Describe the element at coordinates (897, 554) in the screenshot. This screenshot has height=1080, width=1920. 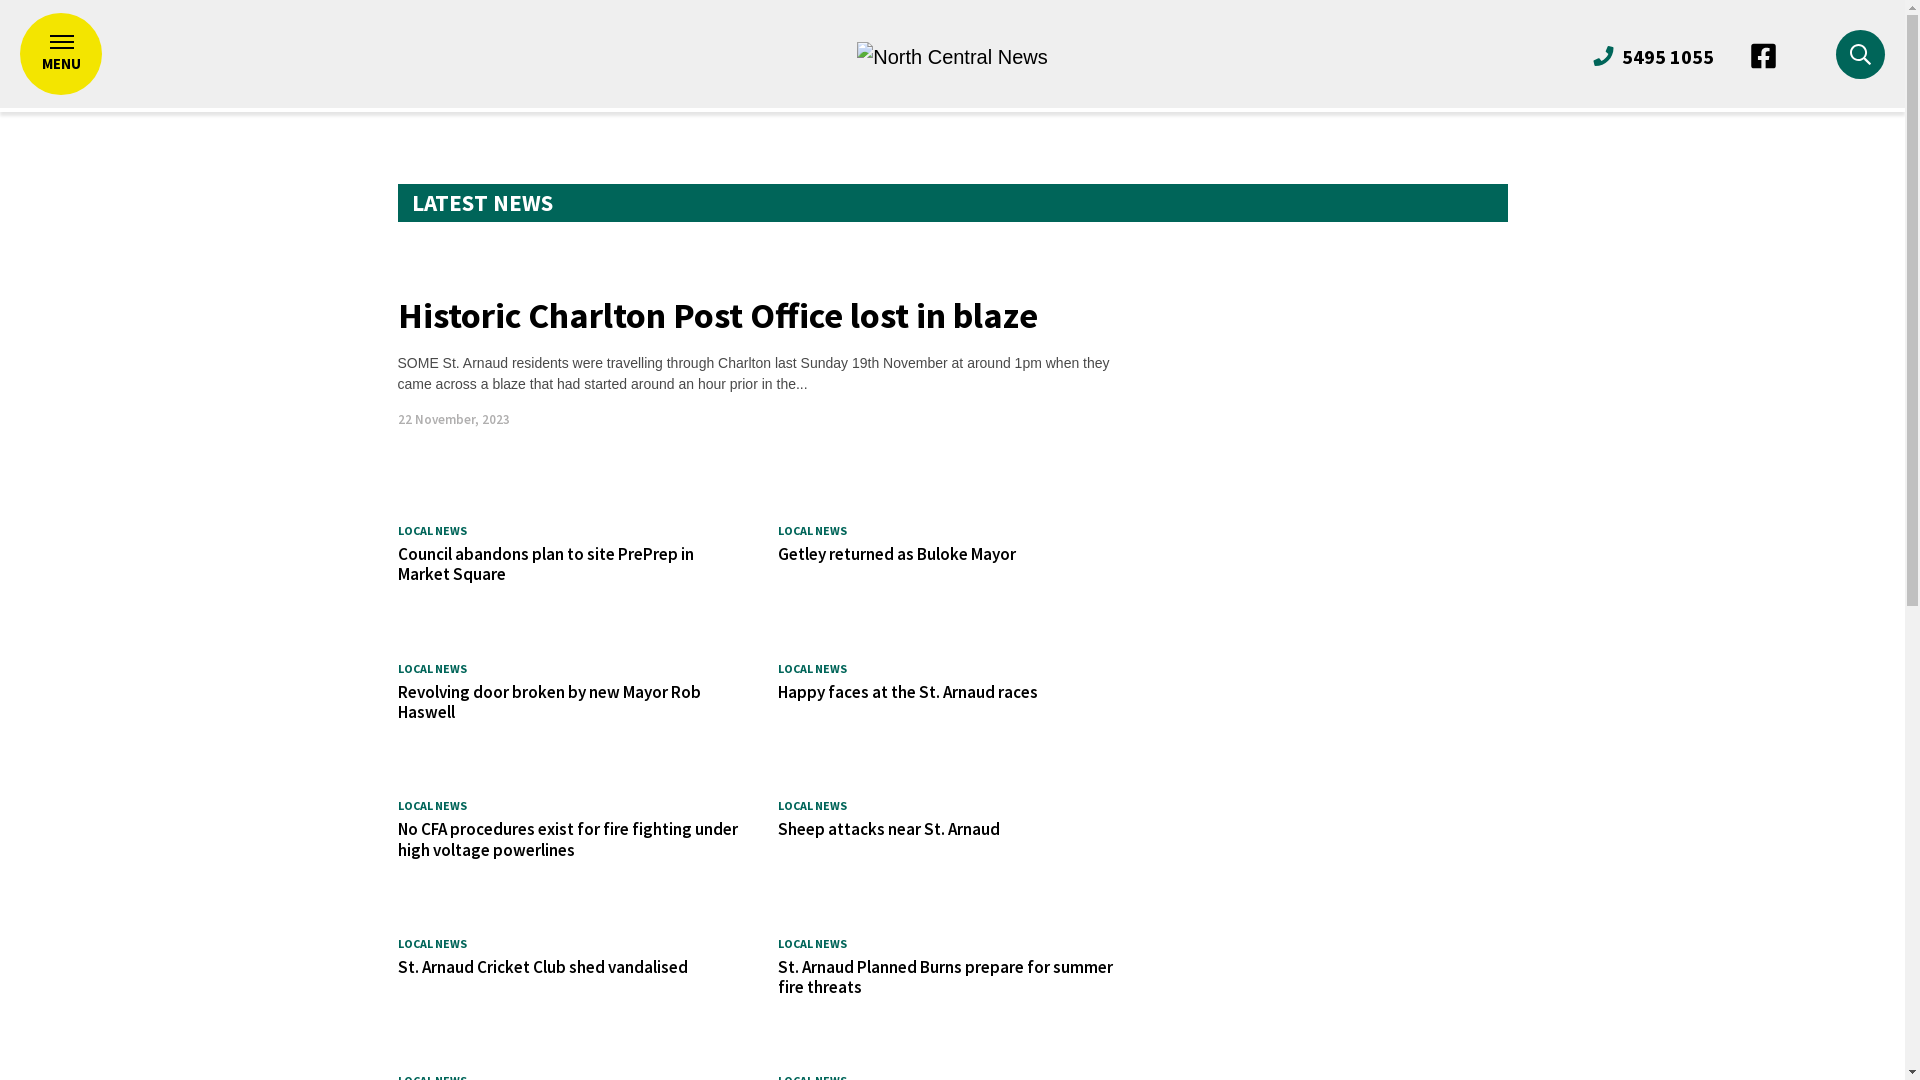
I see `Getley returned as Buloke Mayor` at that location.